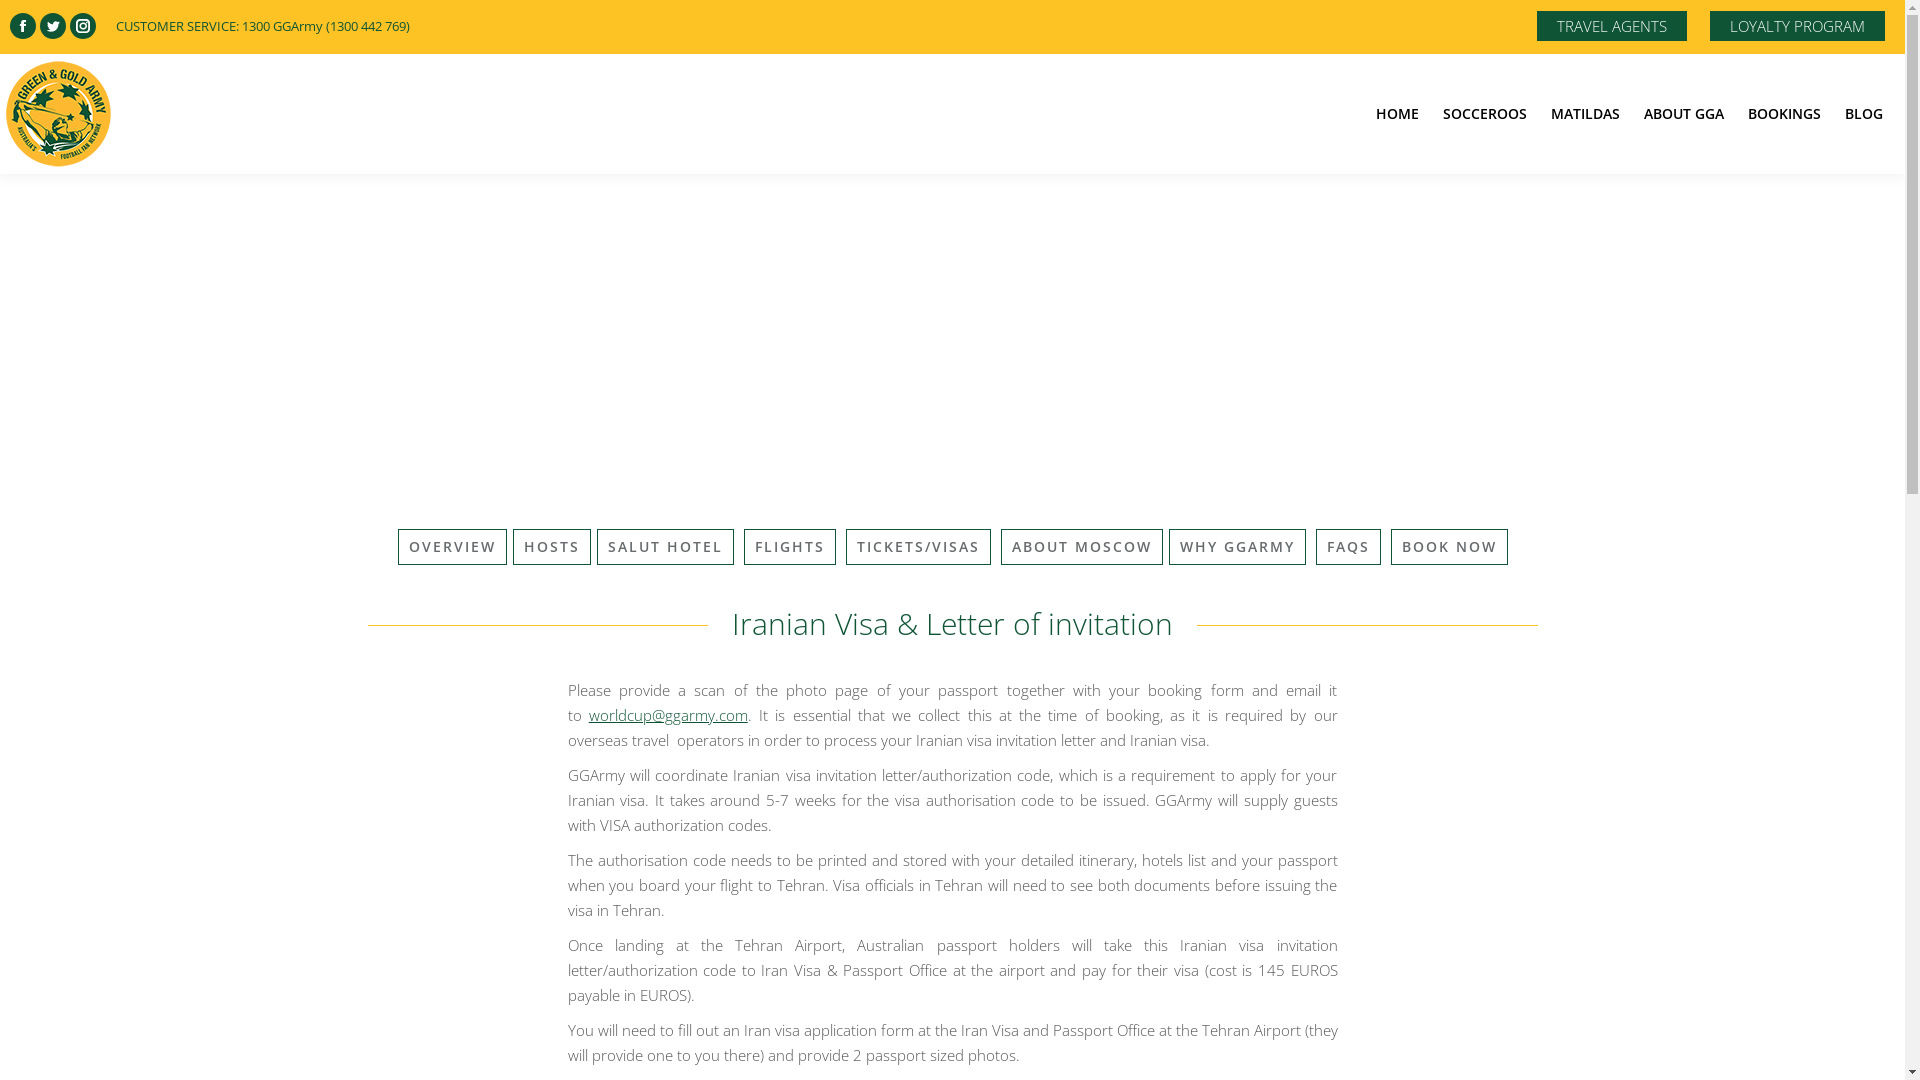 This screenshot has height=1080, width=1920. What do you see at coordinates (1798, 26) in the screenshot?
I see `LOYALTY PROGRAM` at bounding box center [1798, 26].